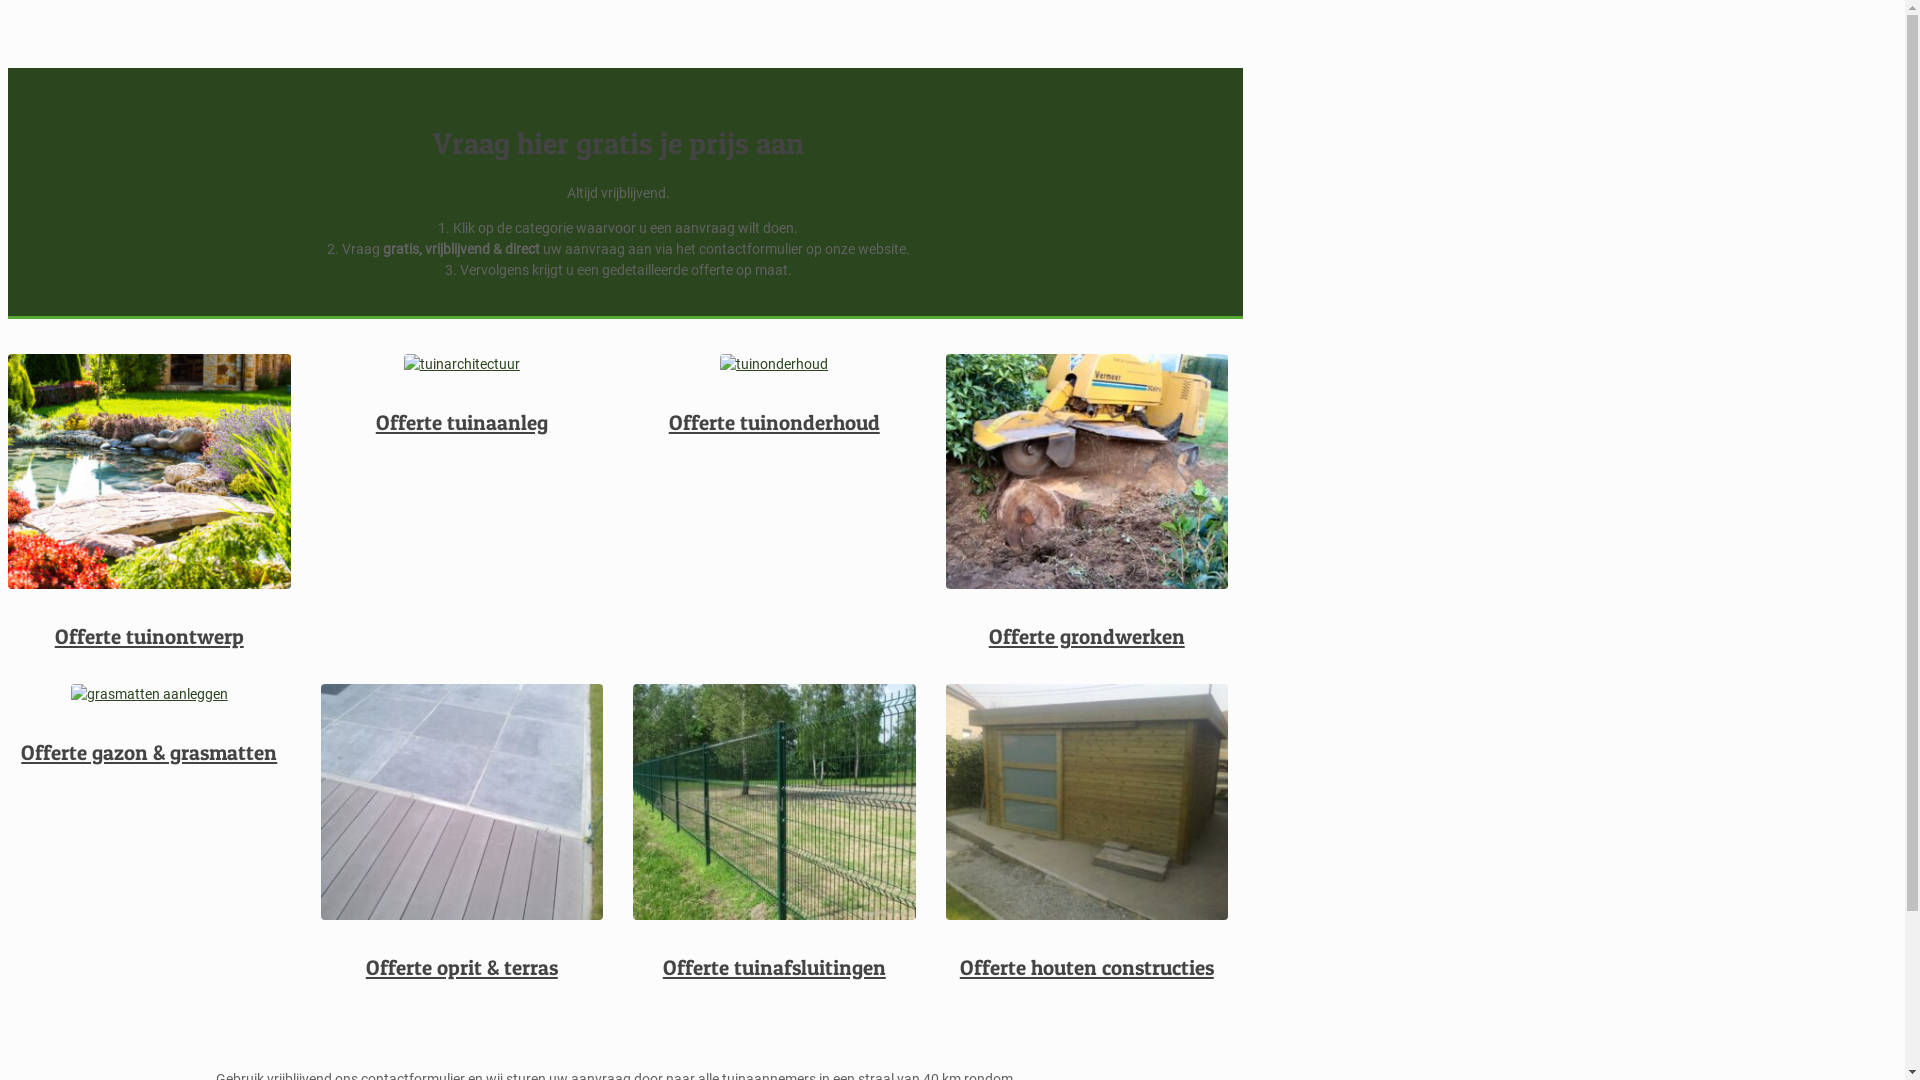 This screenshot has width=1920, height=1080. Describe the element at coordinates (774, 422) in the screenshot. I see `Offerte tuinonderhoud` at that location.